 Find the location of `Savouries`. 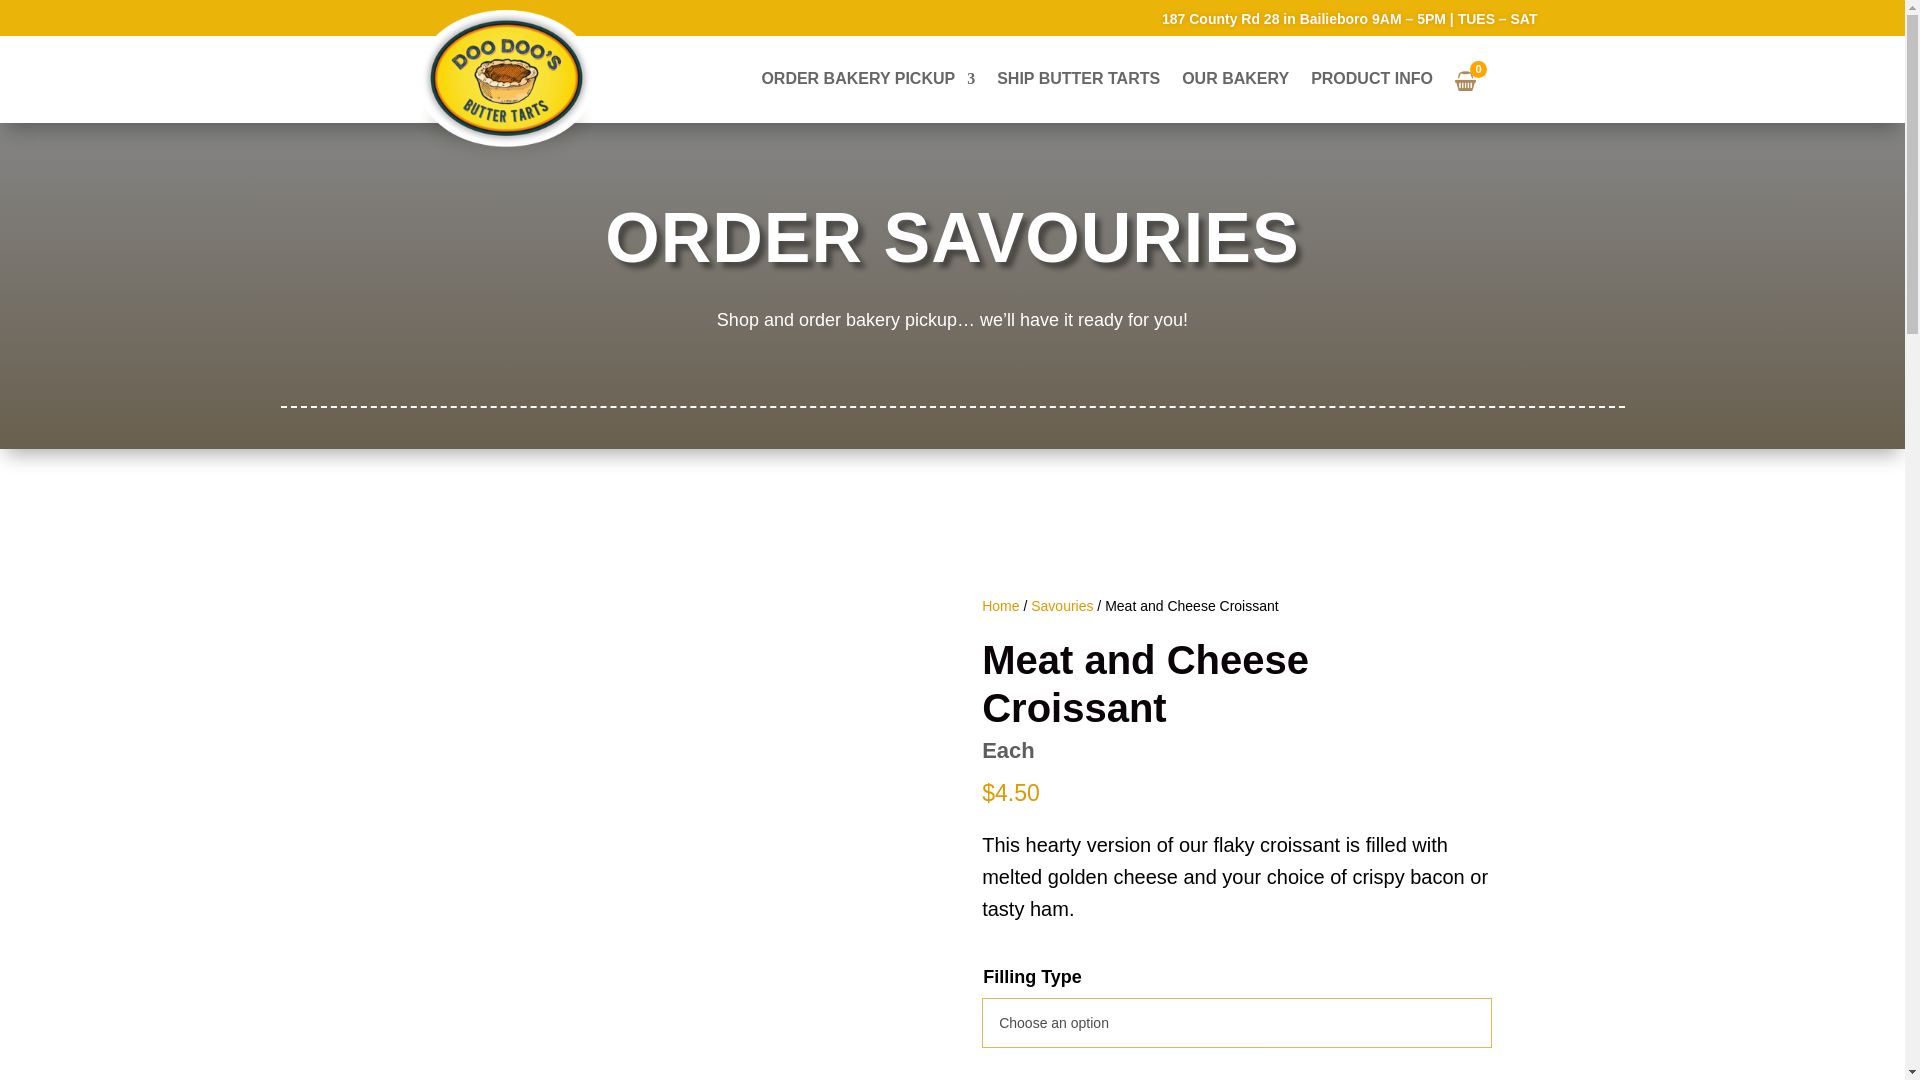

Savouries is located at coordinates (1062, 606).